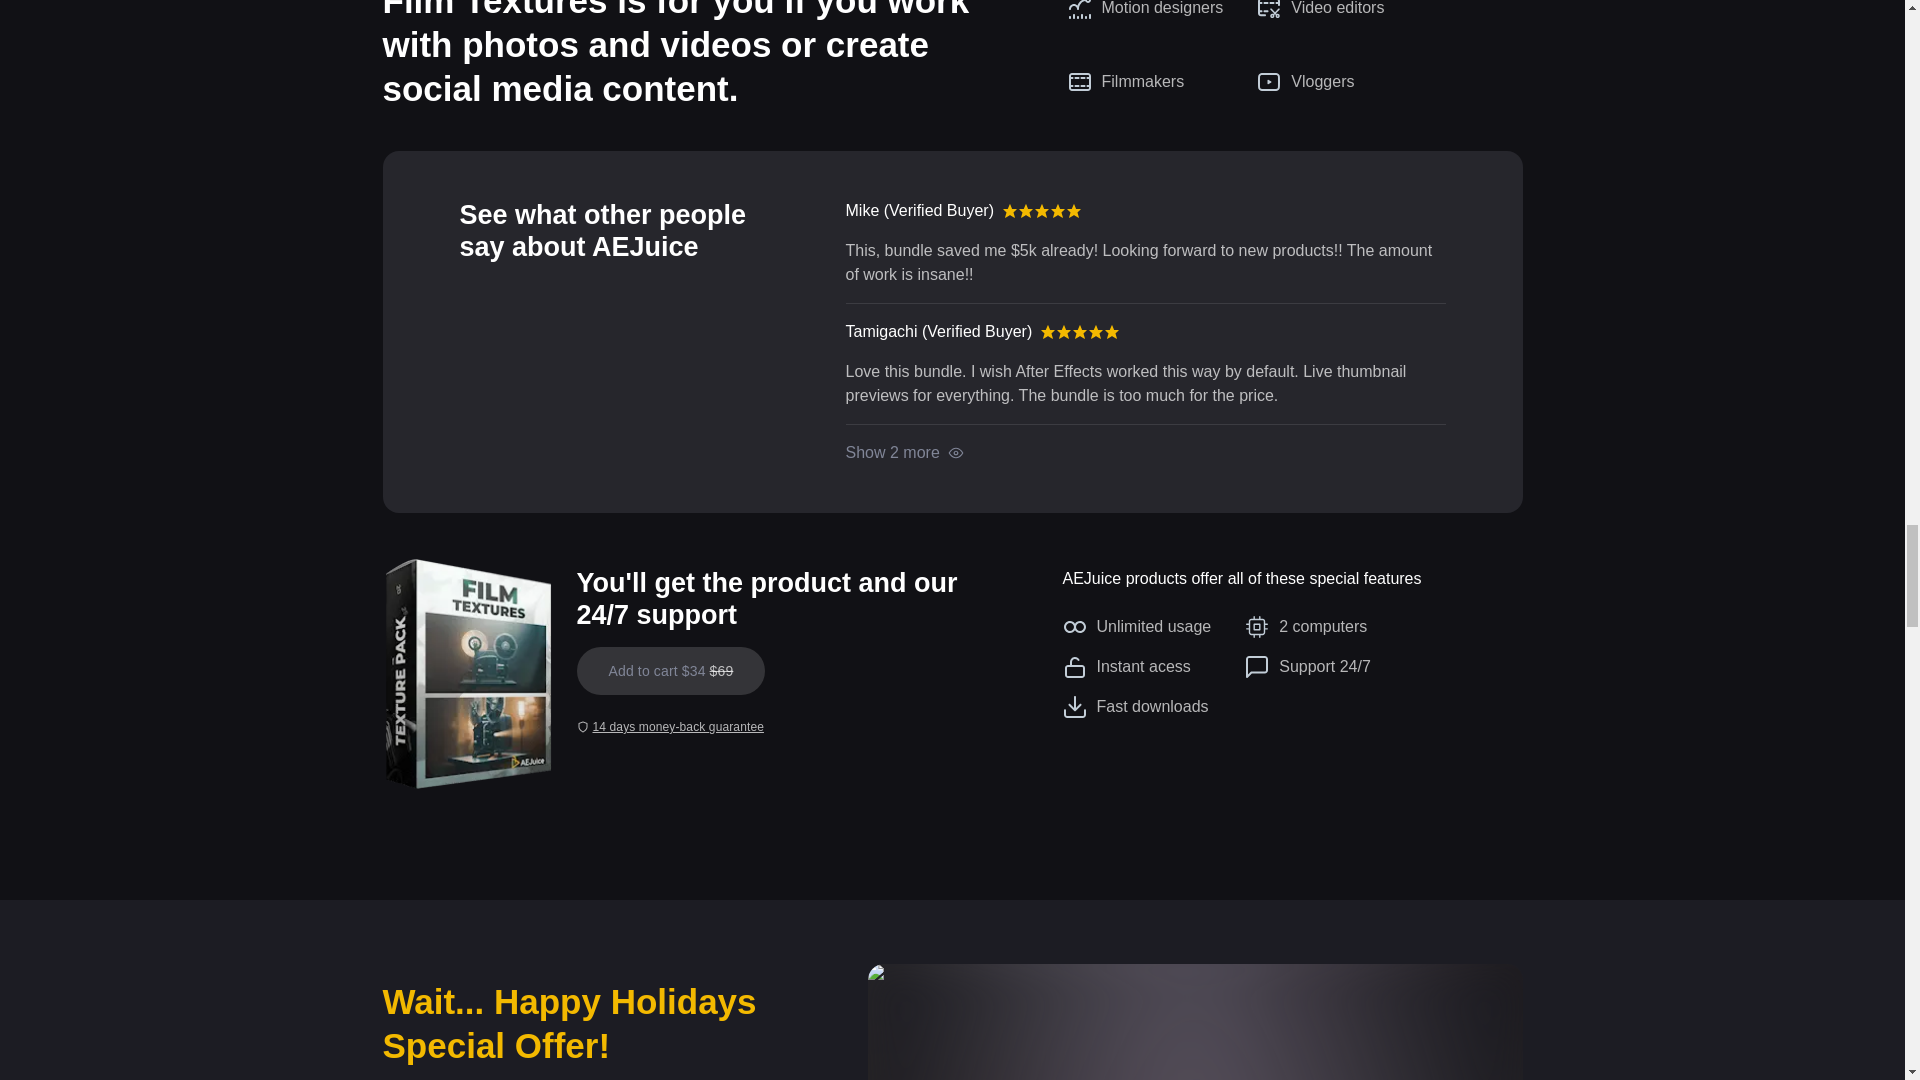  What do you see at coordinates (669, 727) in the screenshot?
I see `14 days money-back guarantee` at bounding box center [669, 727].